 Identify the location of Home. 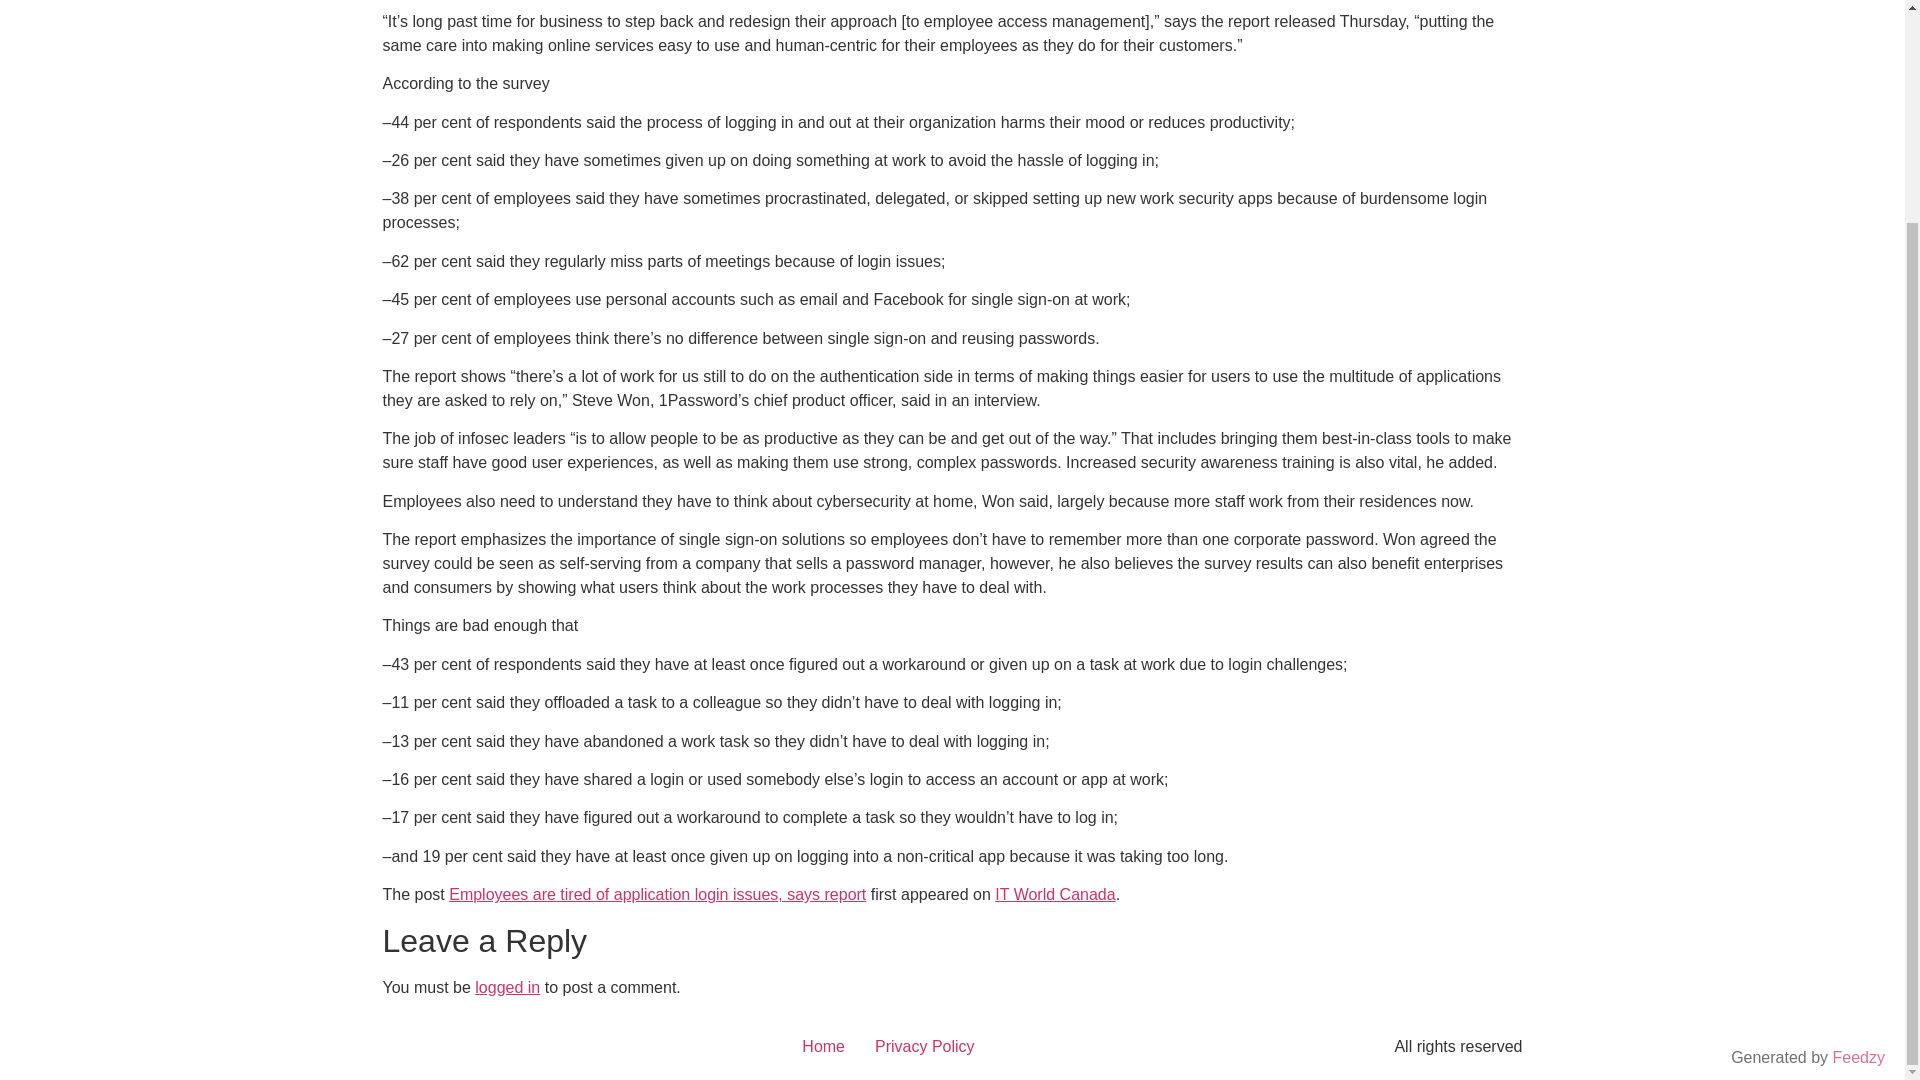
(824, 1046).